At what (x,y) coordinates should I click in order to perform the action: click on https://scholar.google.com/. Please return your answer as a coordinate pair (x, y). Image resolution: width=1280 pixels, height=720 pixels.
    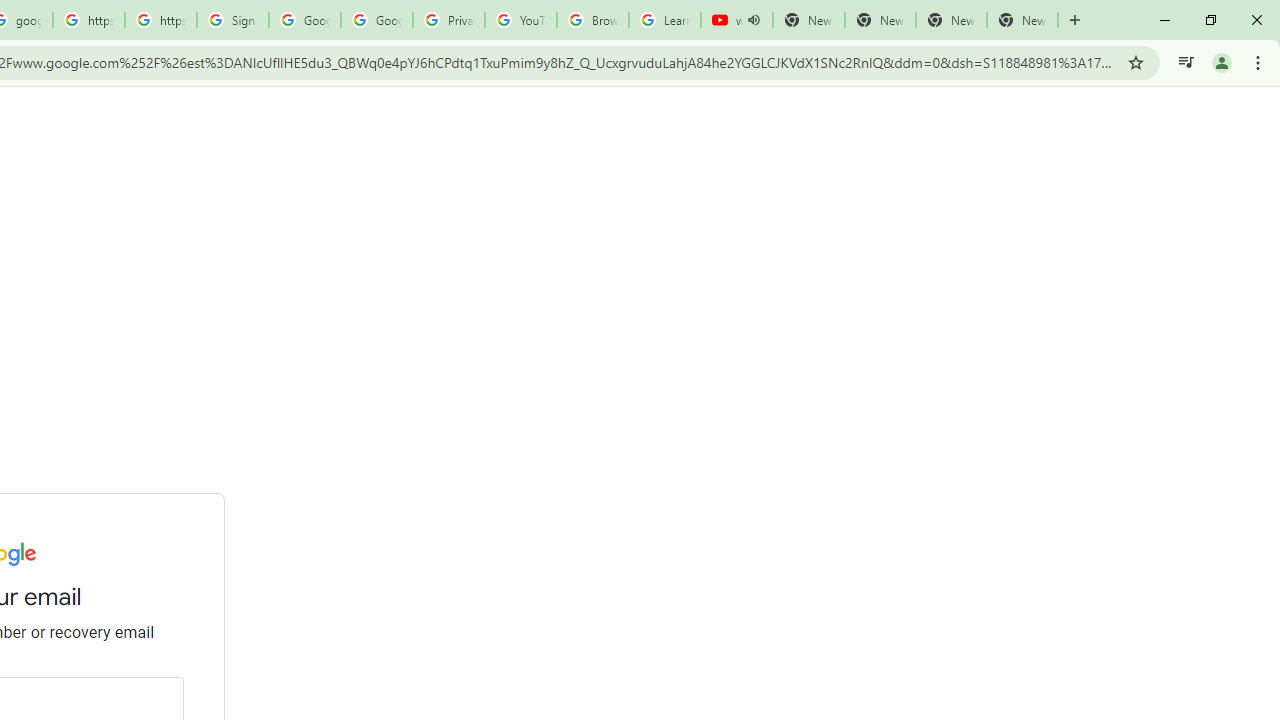
    Looking at the image, I should click on (88, 20).